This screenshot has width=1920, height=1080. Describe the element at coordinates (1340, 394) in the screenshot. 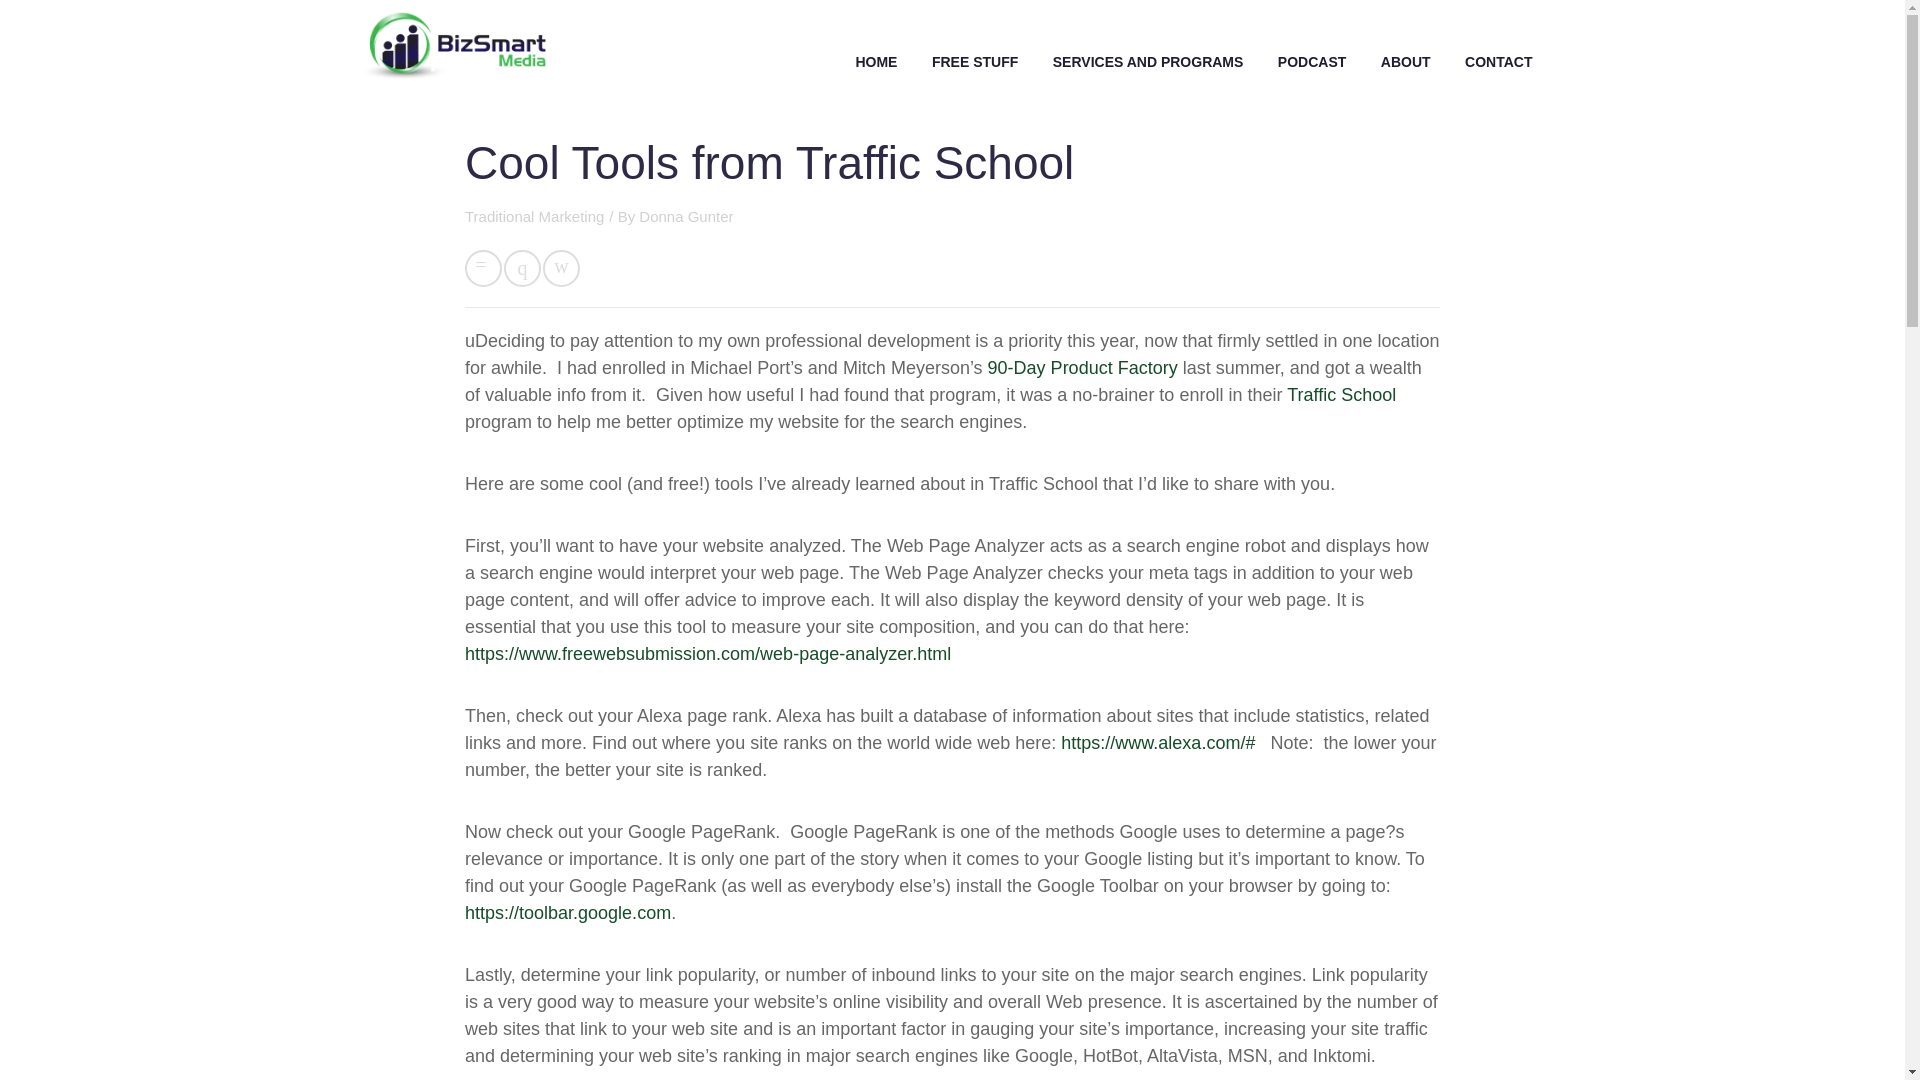

I see `Traffic School` at that location.